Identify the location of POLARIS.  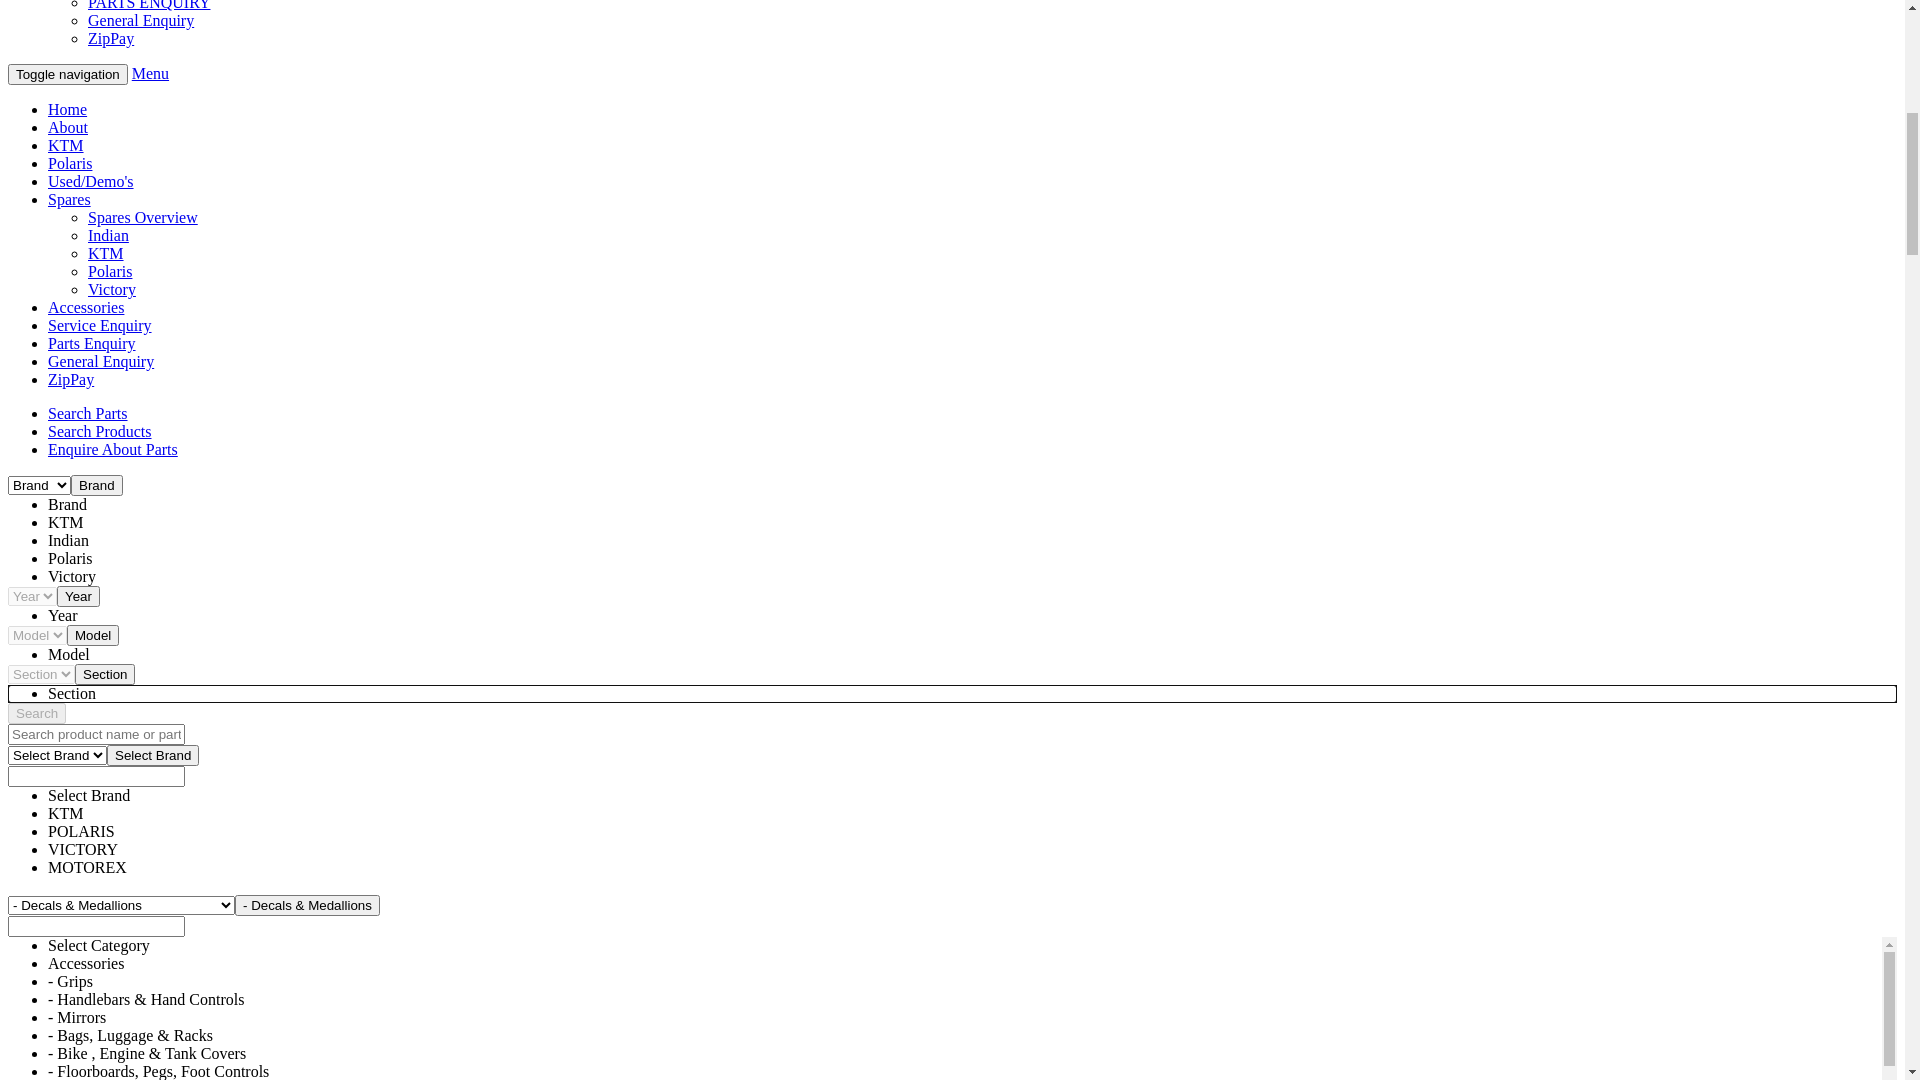
(82, 500).